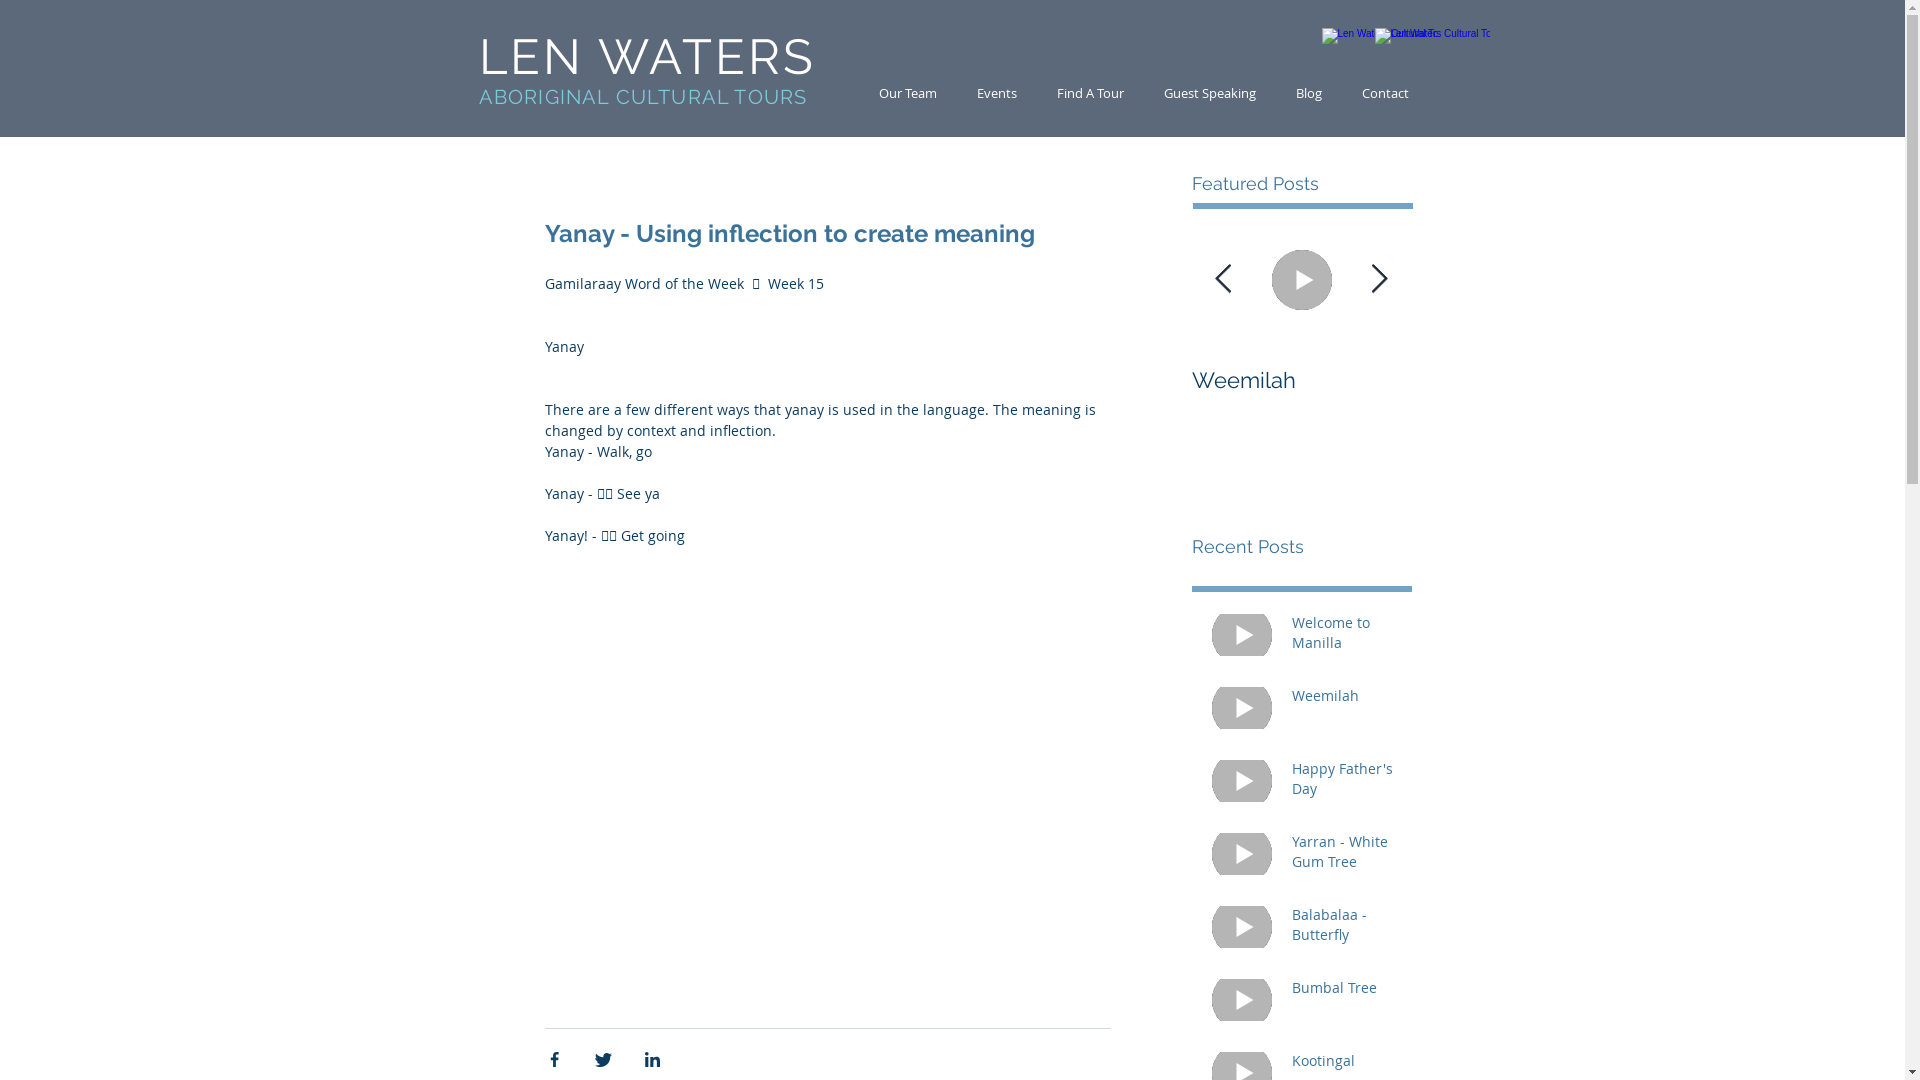  Describe the element at coordinates (642, 97) in the screenshot. I see `ABORIGINAL CULTURAL TOURS` at that location.